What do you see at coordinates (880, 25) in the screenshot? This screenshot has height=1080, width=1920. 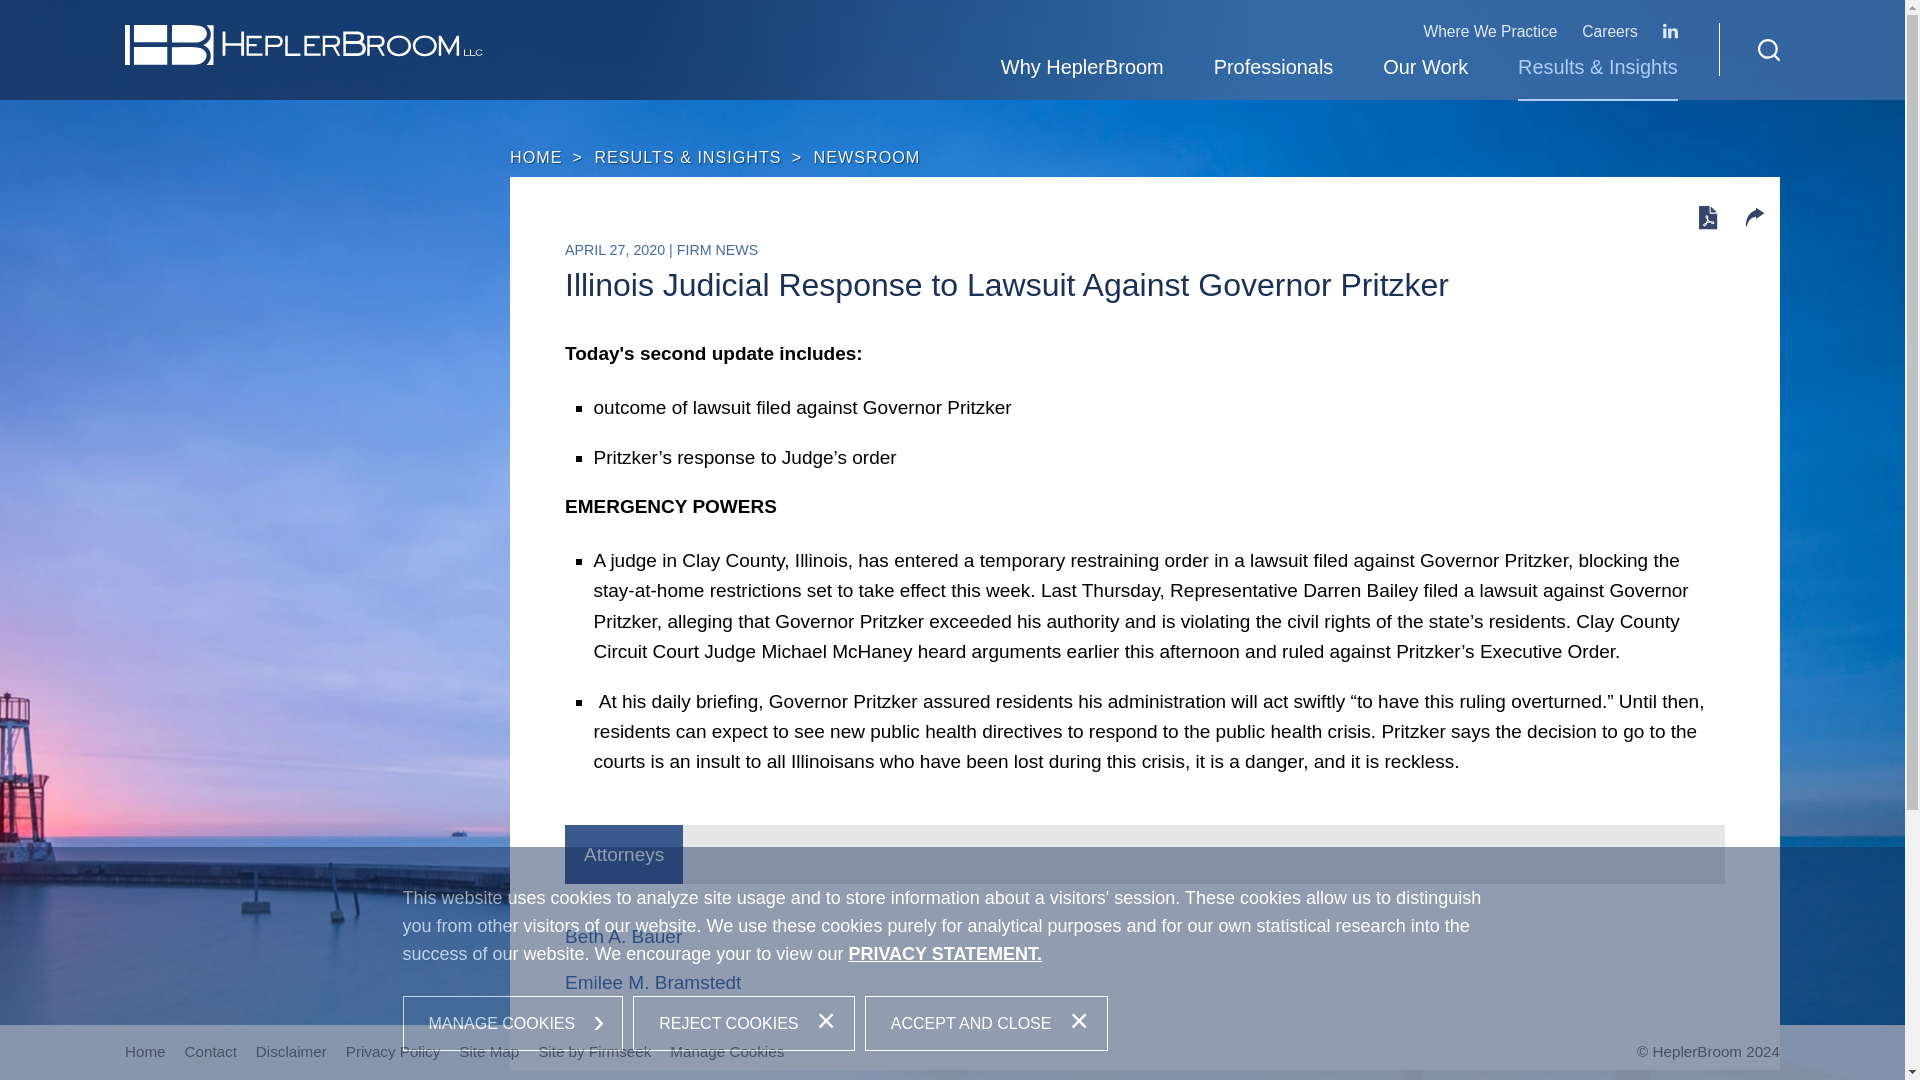 I see `Main Content` at bounding box center [880, 25].